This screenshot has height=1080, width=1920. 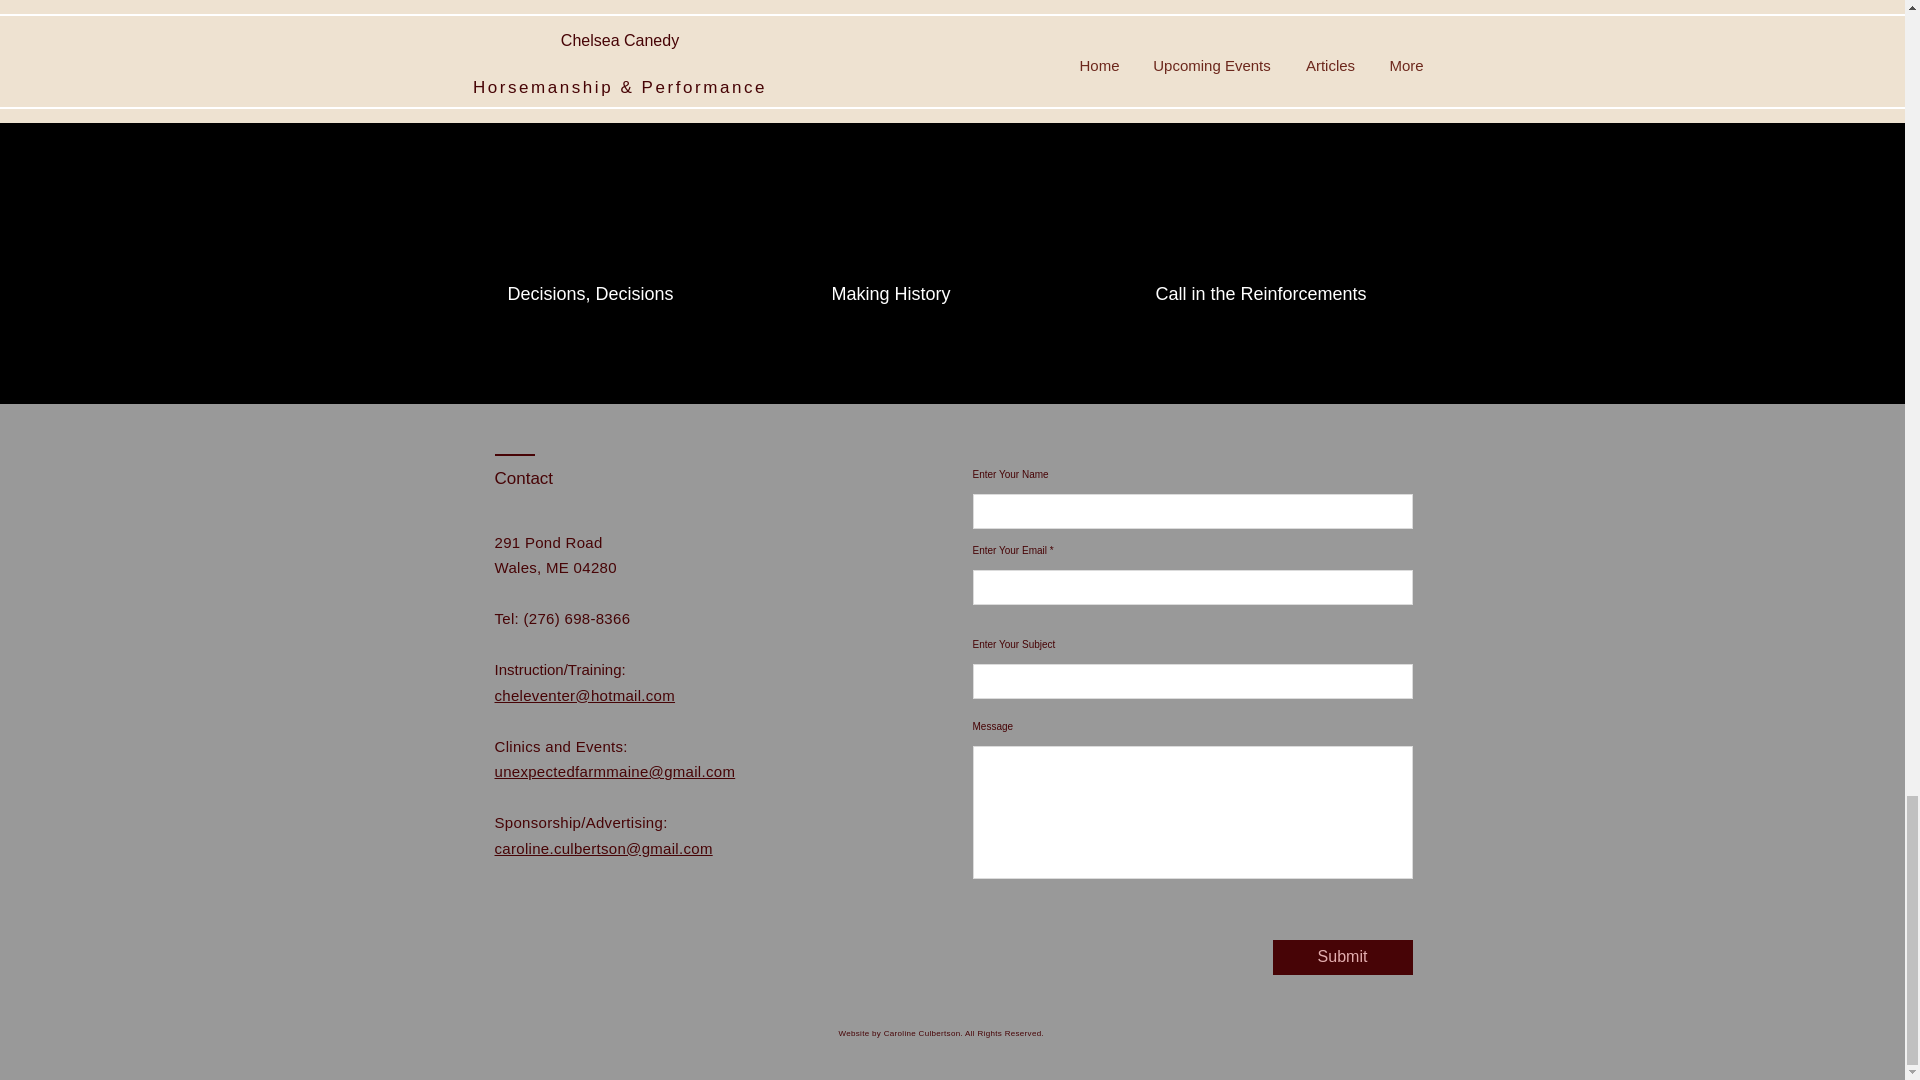 What do you see at coordinates (628, 294) in the screenshot?
I see `Decisions, Decisions` at bounding box center [628, 294].